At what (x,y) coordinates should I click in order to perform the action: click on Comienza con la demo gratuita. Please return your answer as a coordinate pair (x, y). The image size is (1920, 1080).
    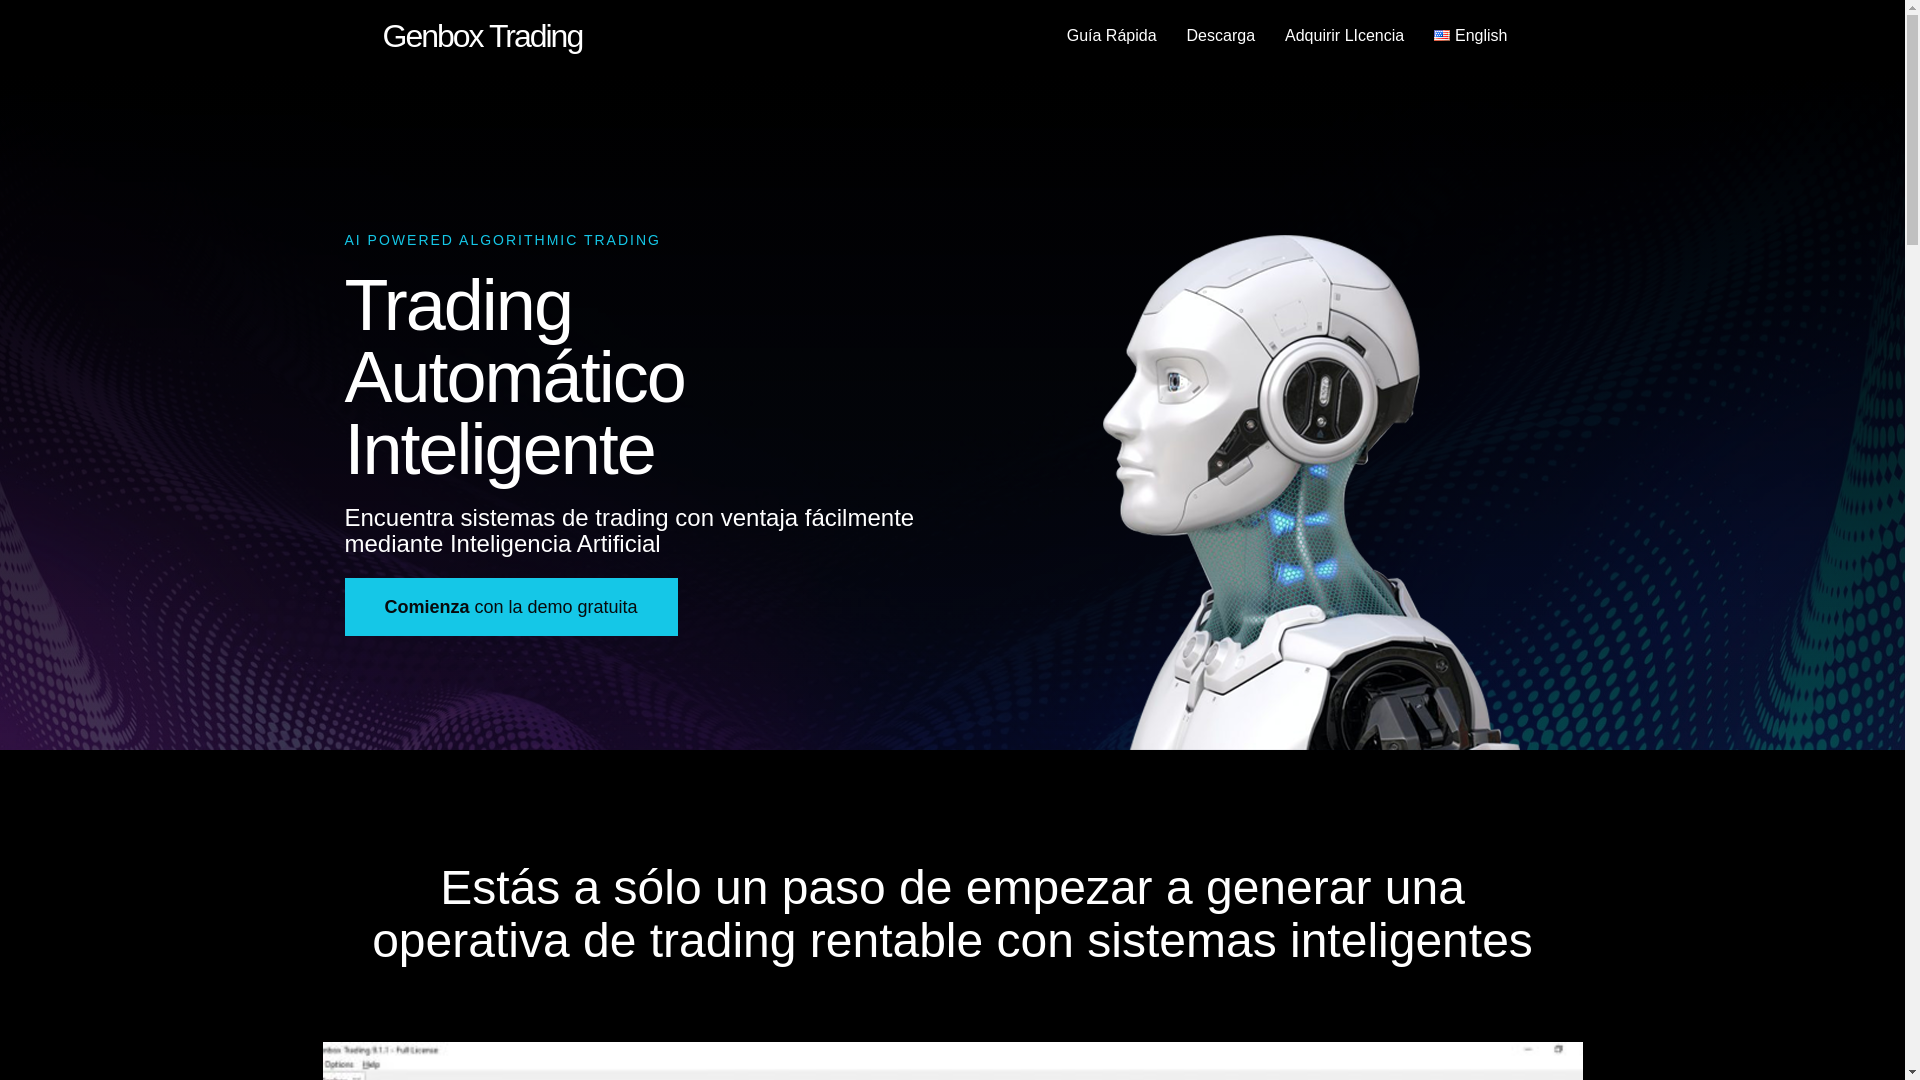
    Looking at the image, I should click on (132, 606).